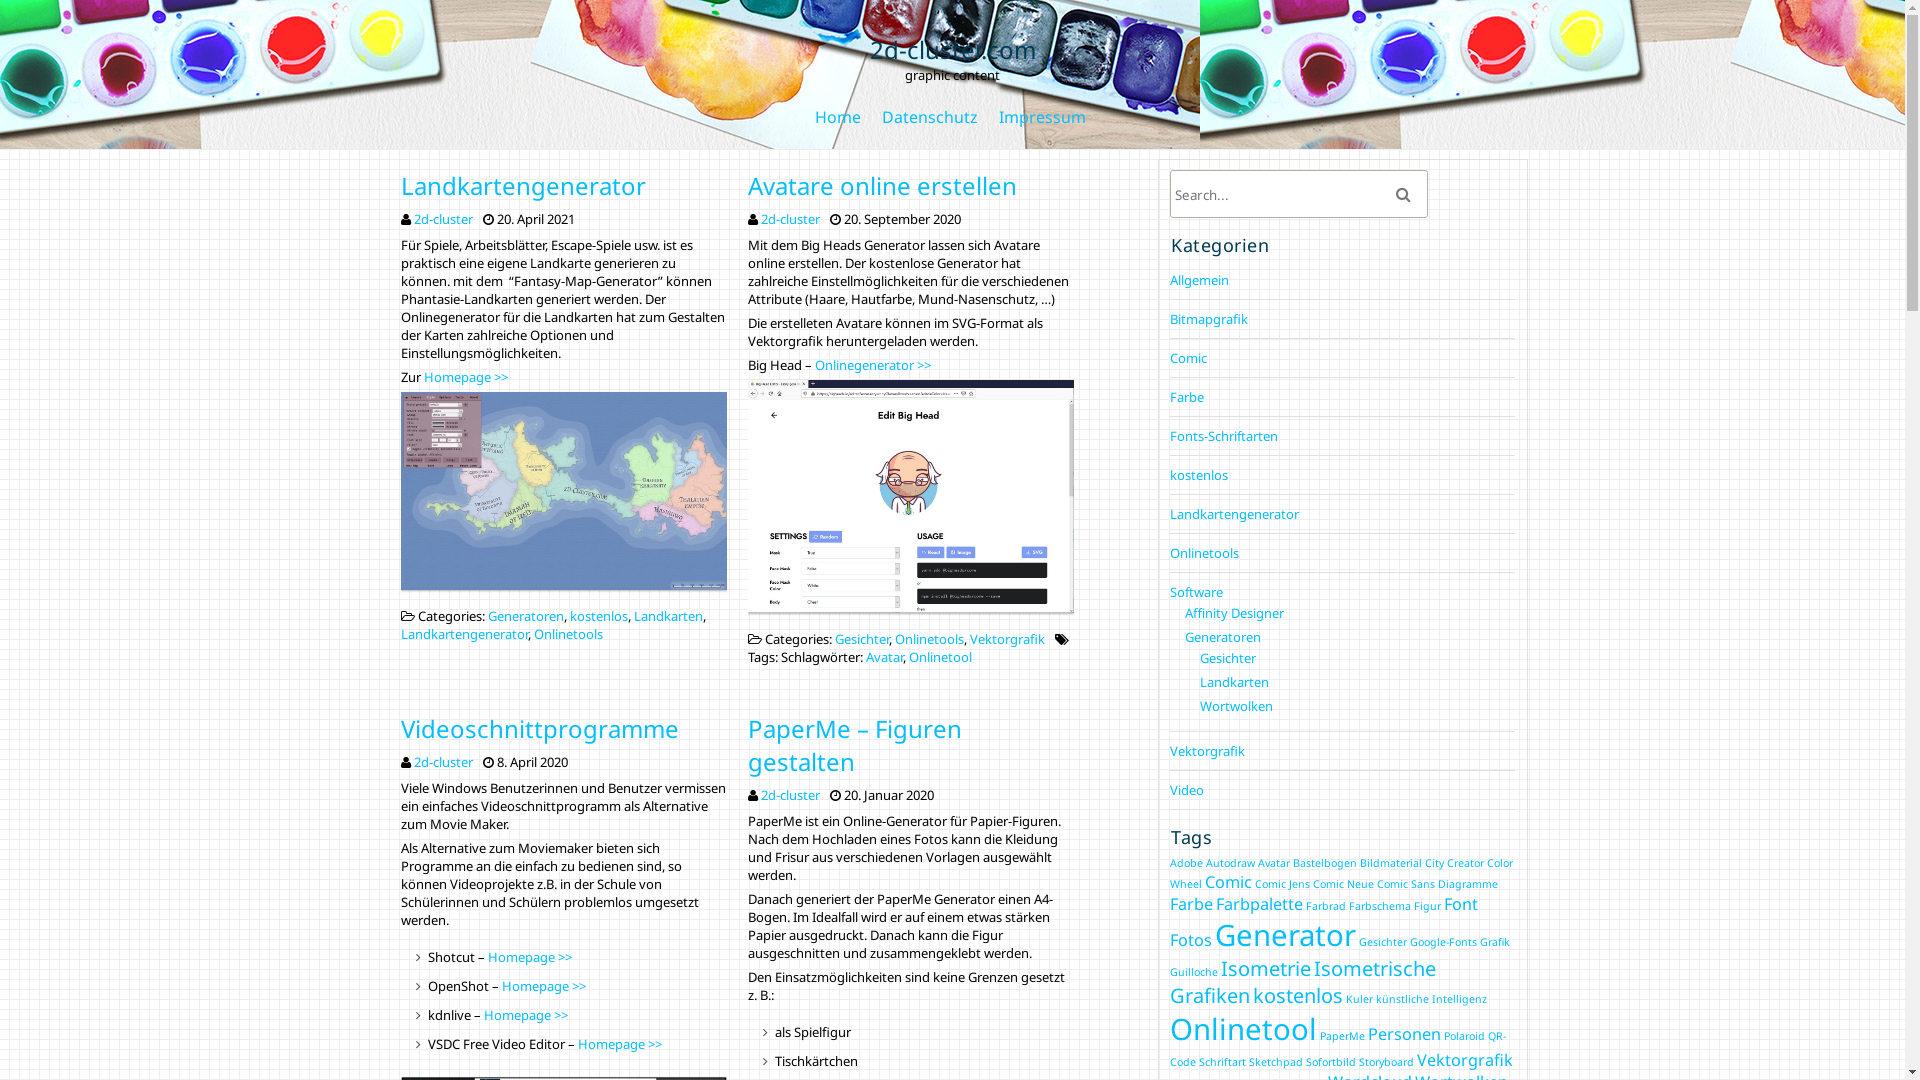 The width and height of the screenshot is (1920, 1080). What do you see at coordinates (1386, 1062) in the screenshot?
I see `Storyboard` at bounding box center [1386, 1062].